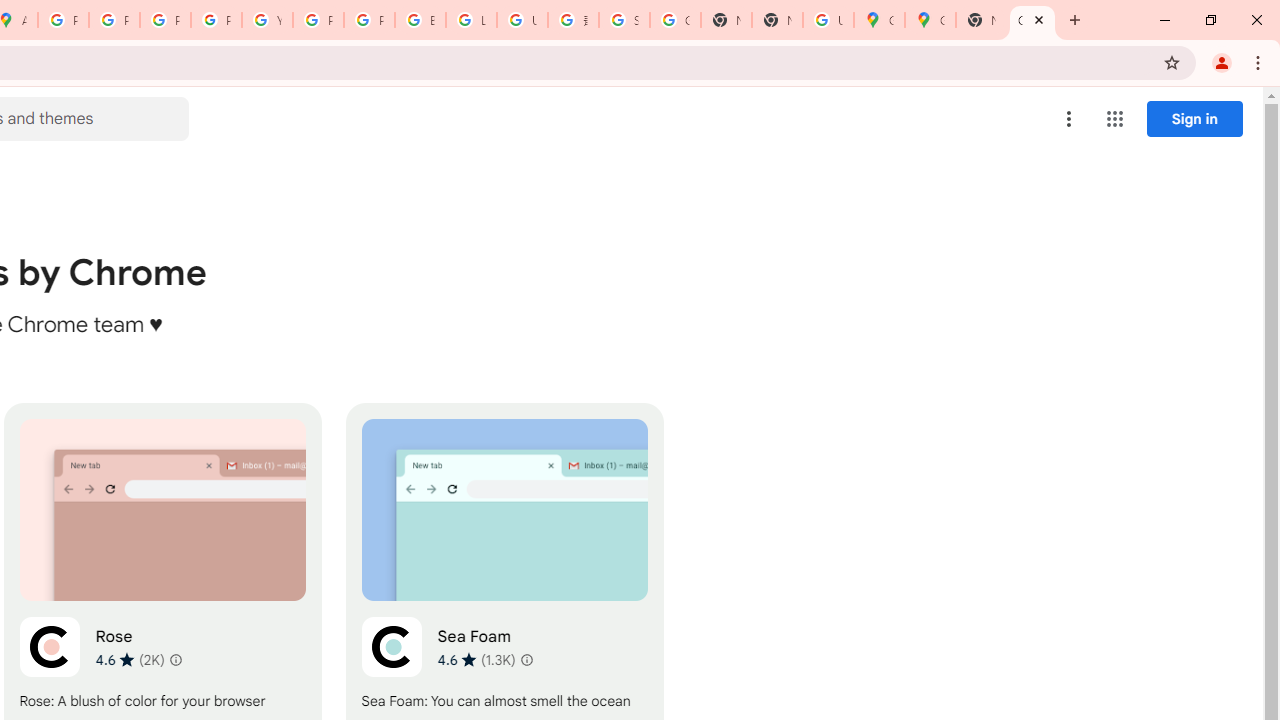  I want to click on New Tab, so click(776, 20).